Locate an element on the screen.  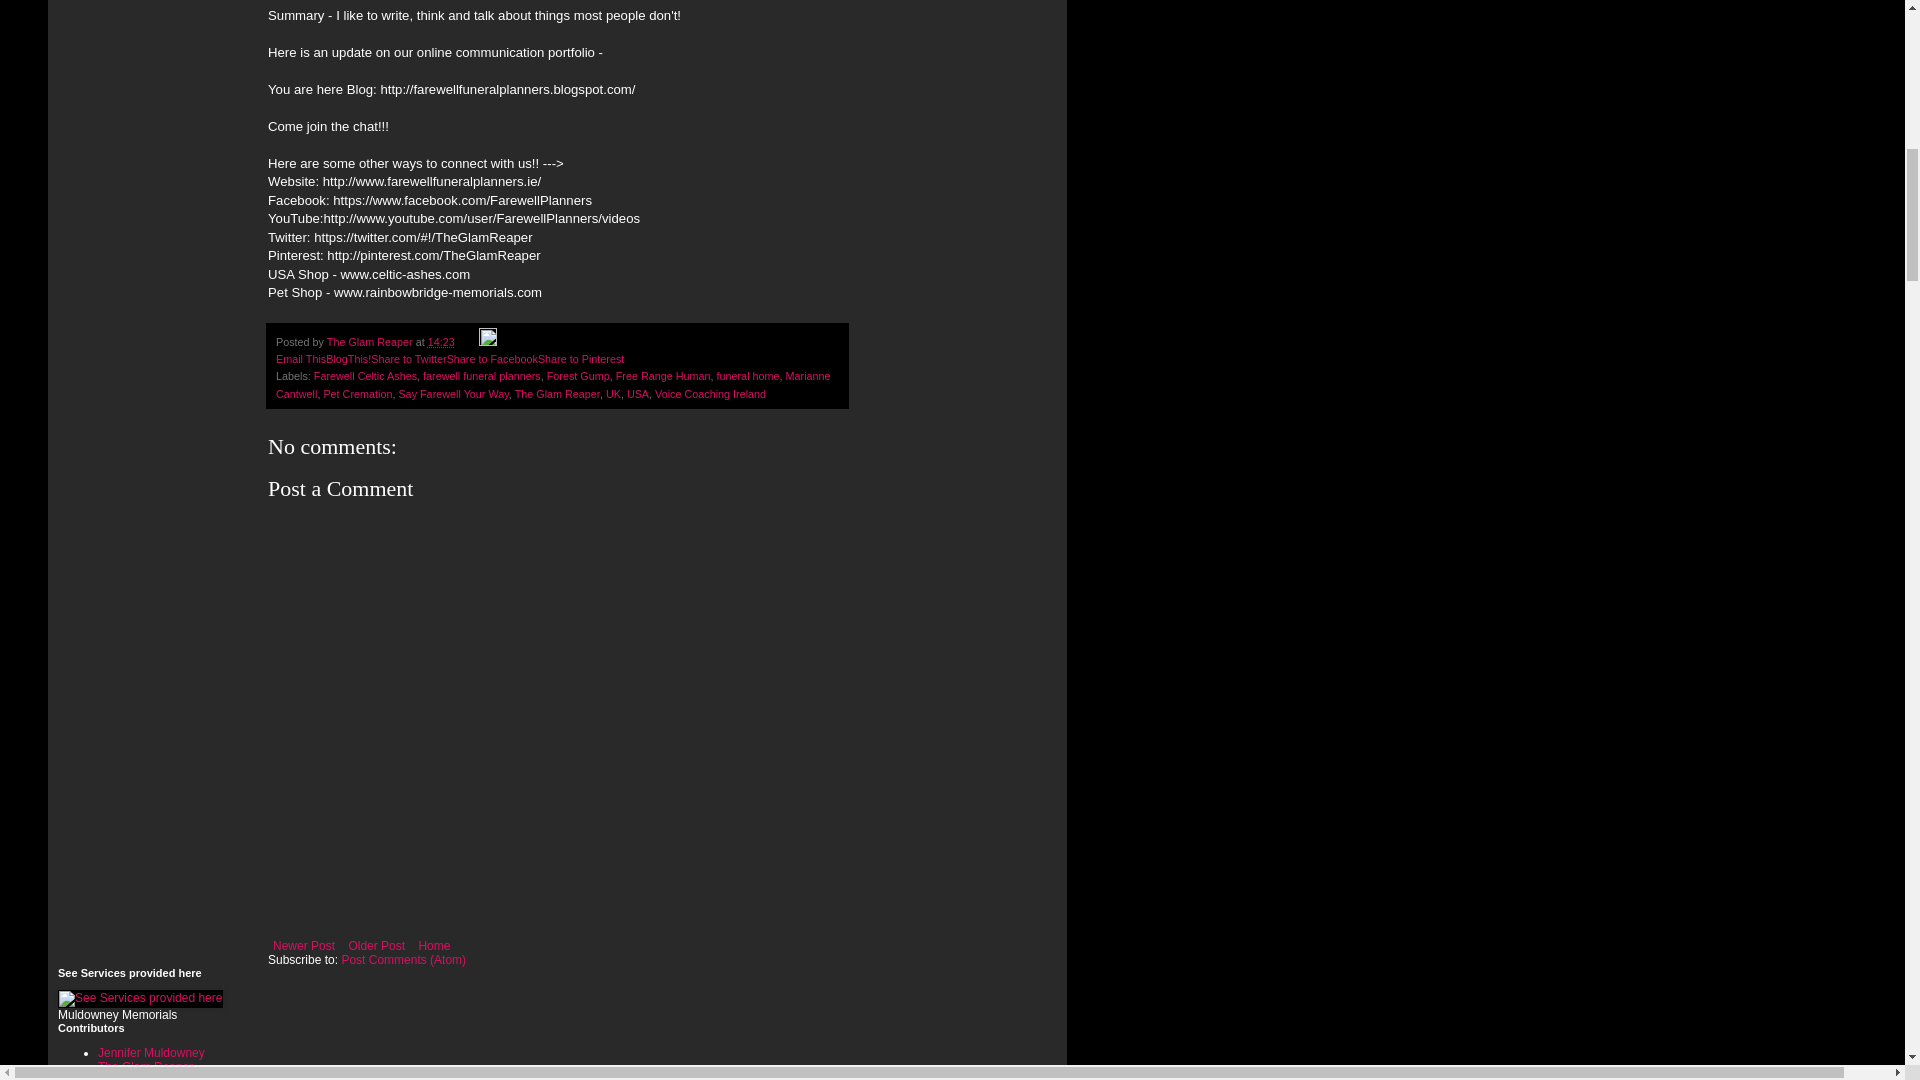
BlogThis! is located at coordinates (348, 359).